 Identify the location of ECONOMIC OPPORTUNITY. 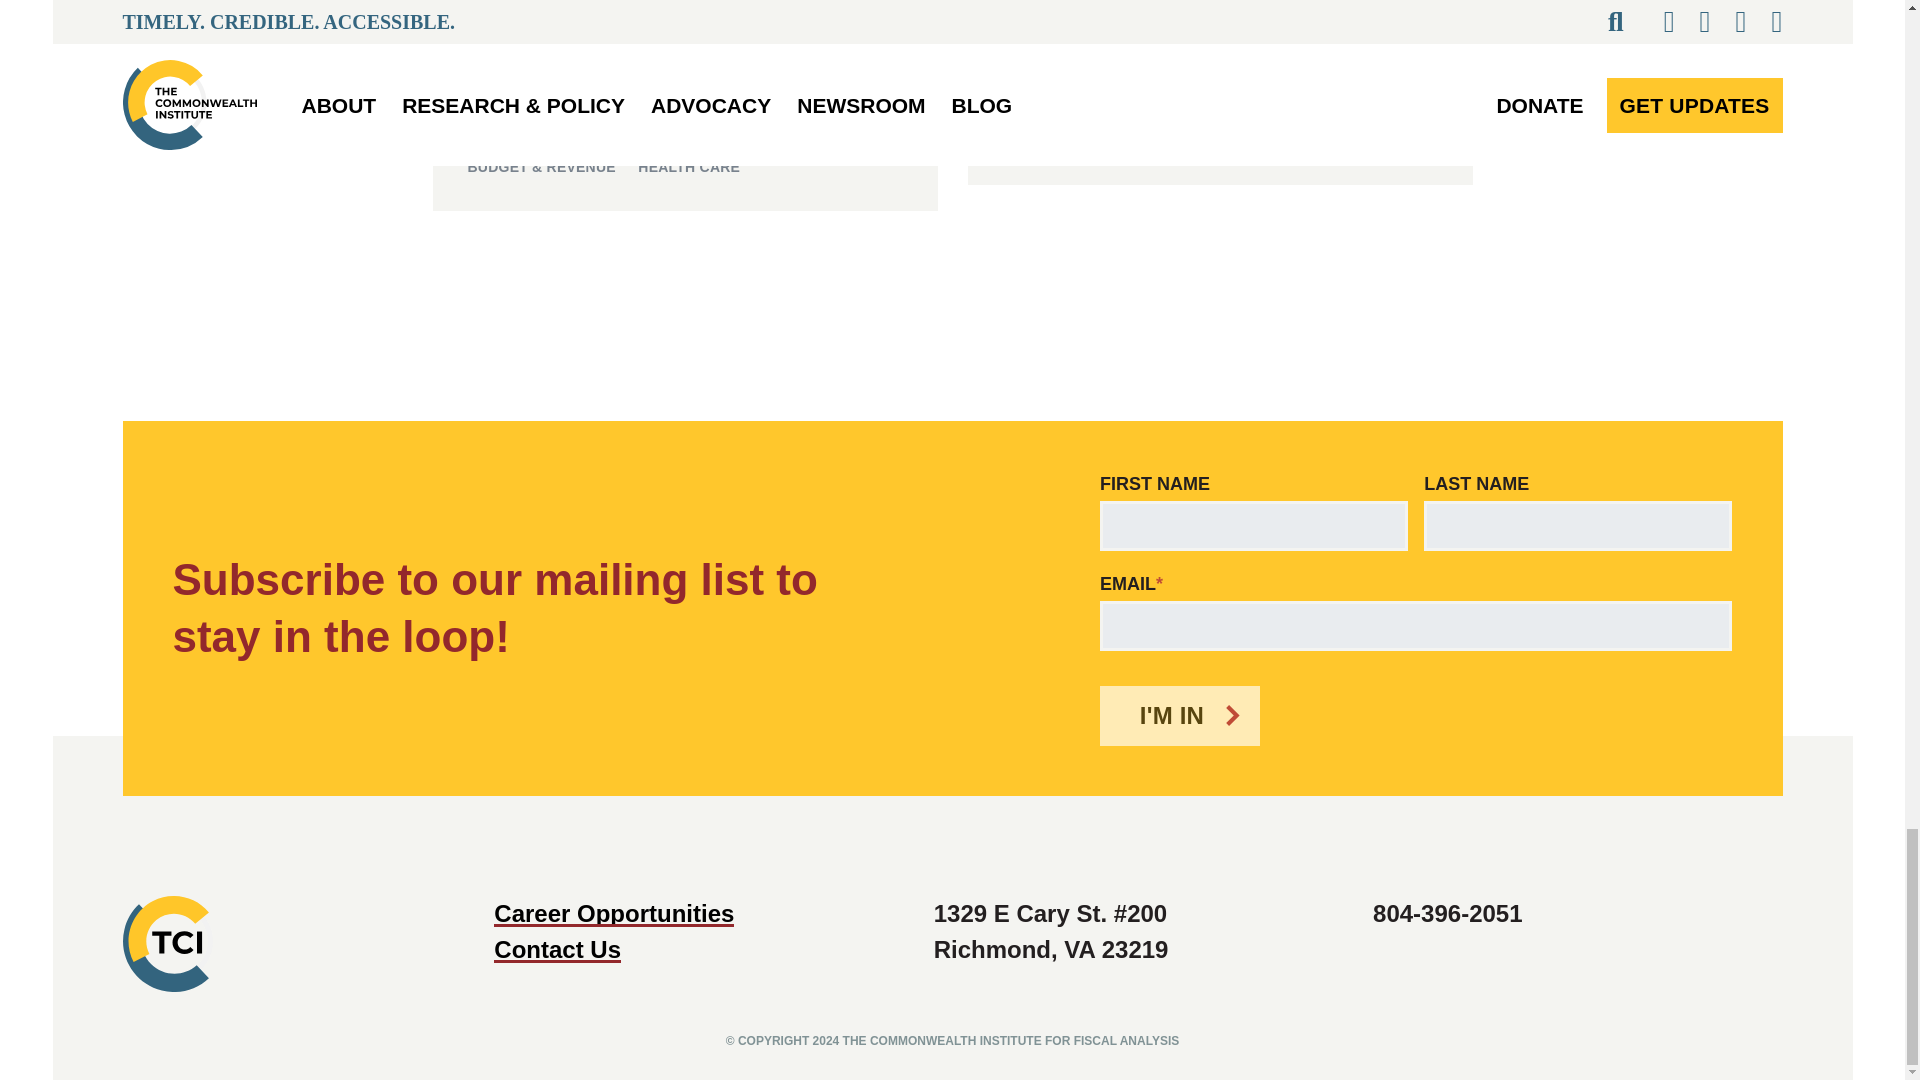
(1266, 118).